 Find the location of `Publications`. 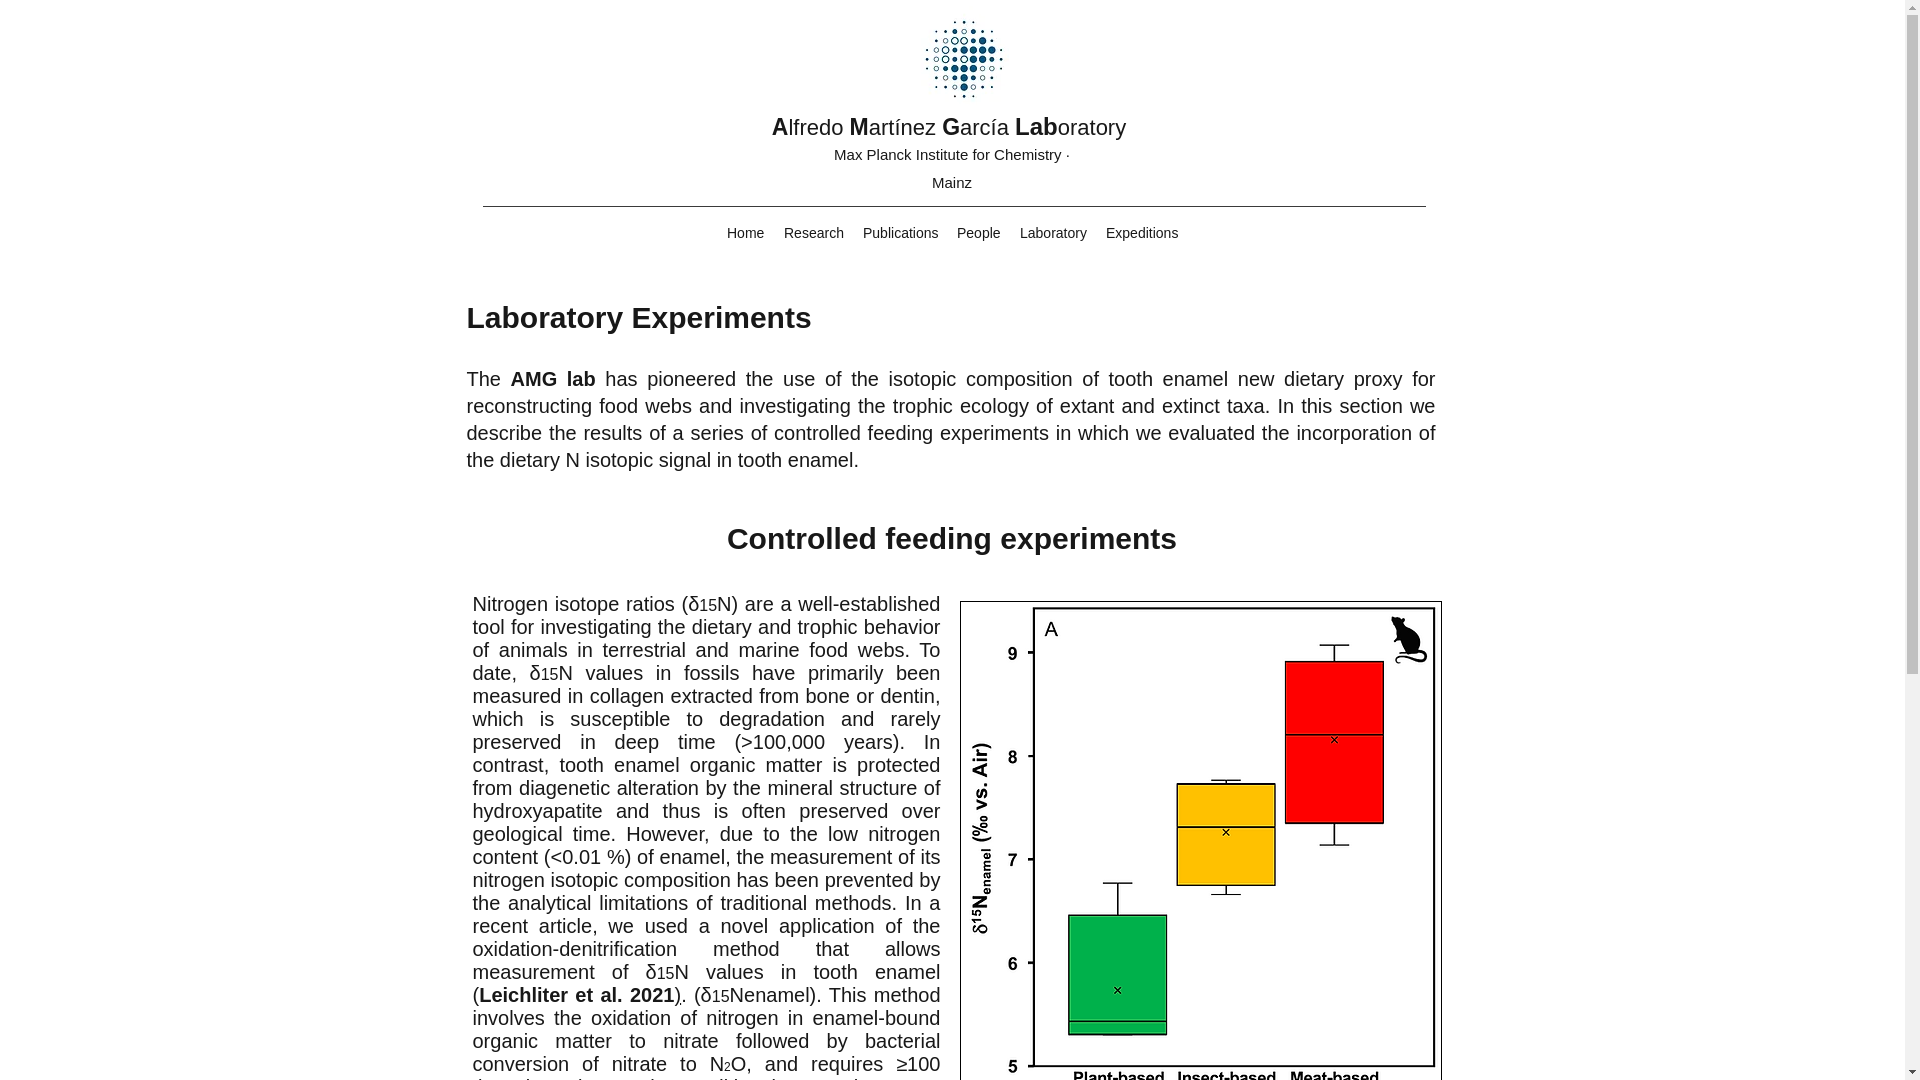

Publications is located at coordinates (899, 233).